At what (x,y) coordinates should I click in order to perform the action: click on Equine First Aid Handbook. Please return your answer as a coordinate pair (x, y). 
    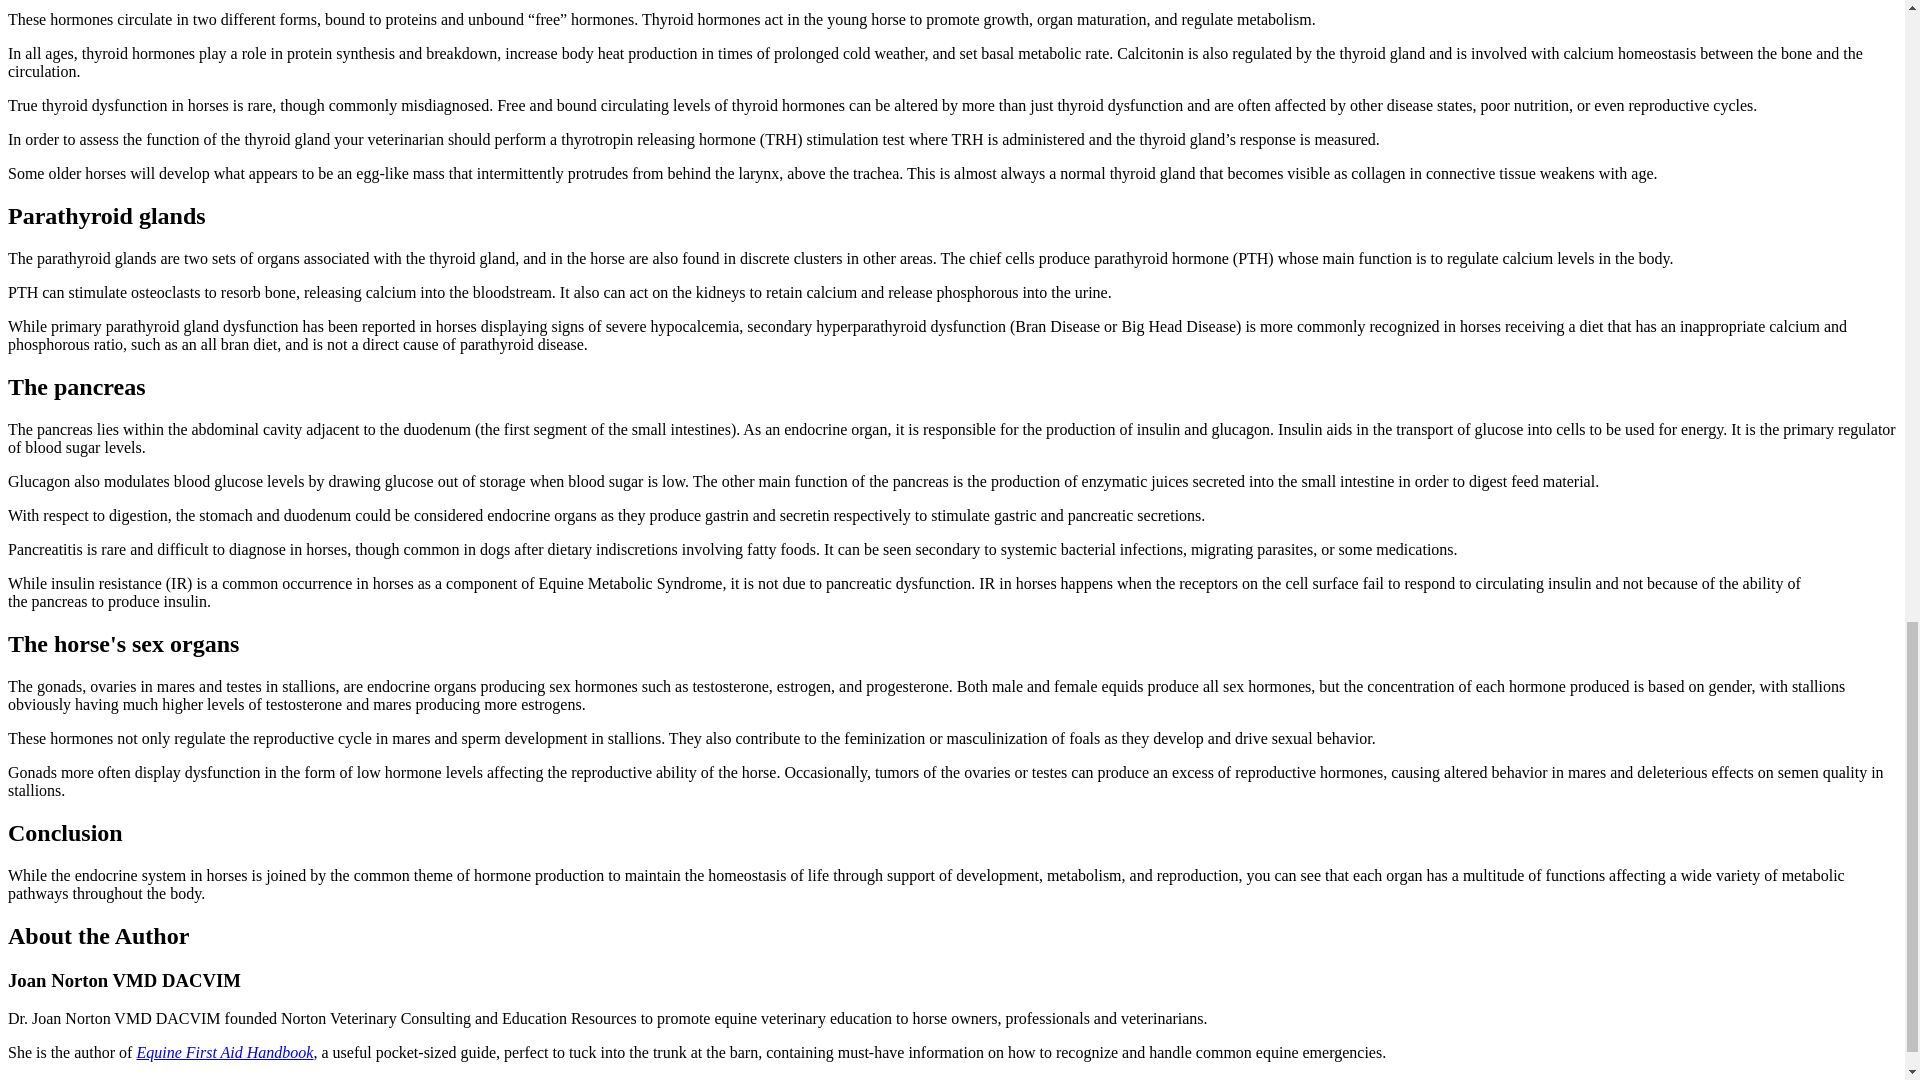
    Looking at the image, I should click on (224, 1052).